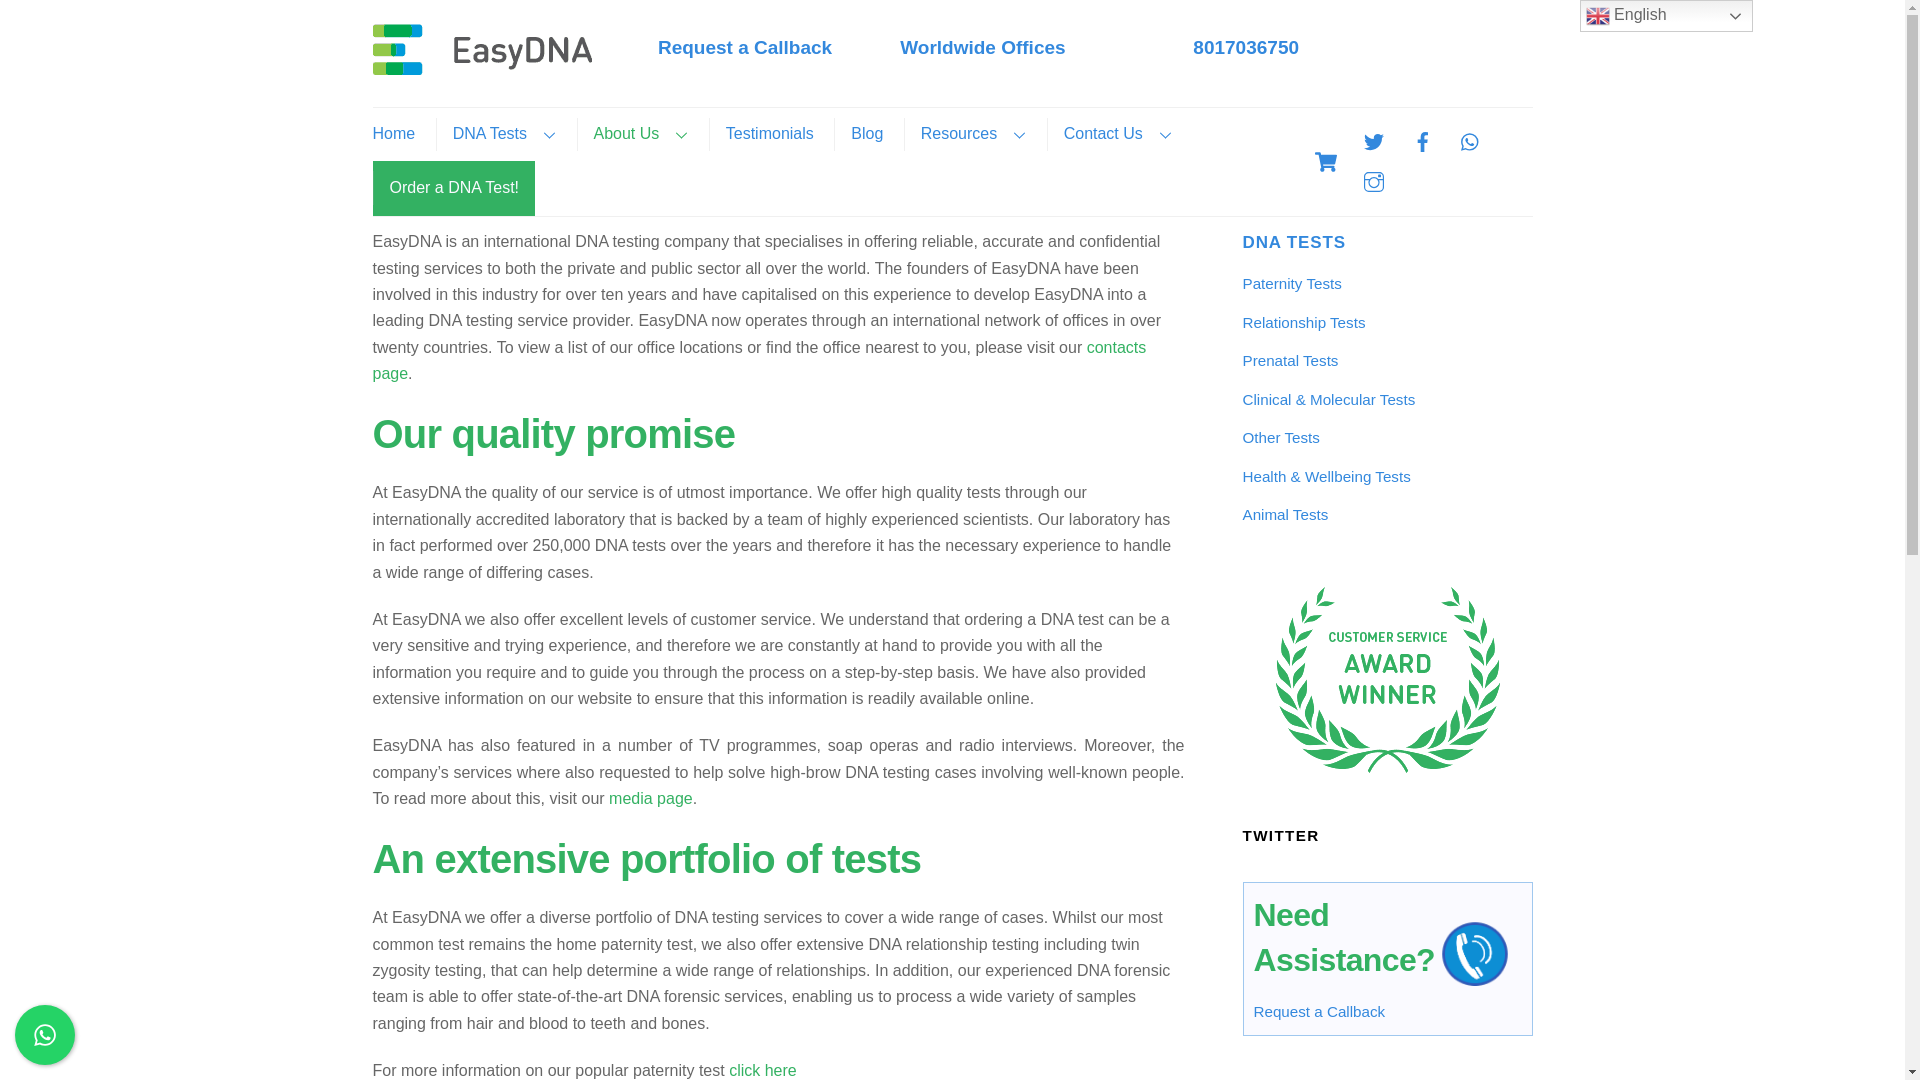  What do you see at coordinates (482, 48) in the screenshot?
I see `Home` at bounding box center [482, 48].